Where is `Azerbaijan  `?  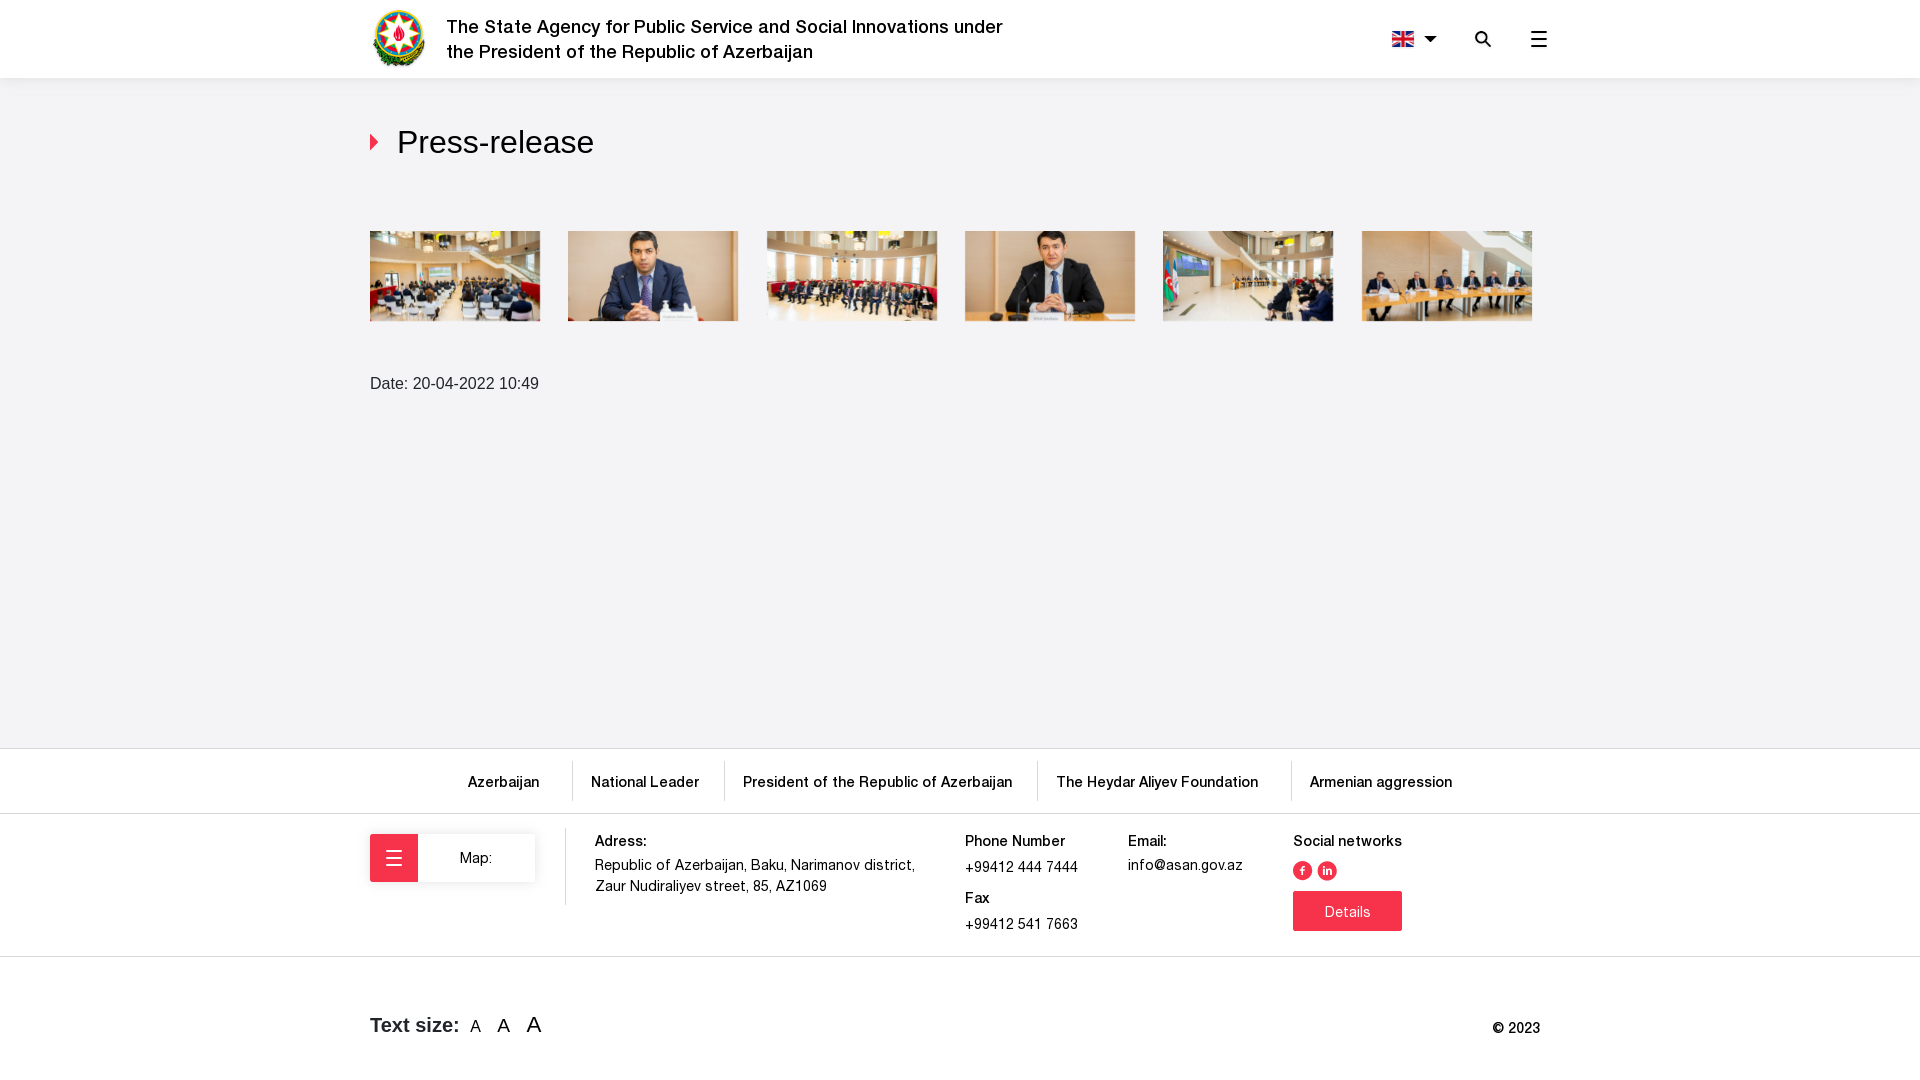
Azerbaijan   is located at coordinates (508, 782).